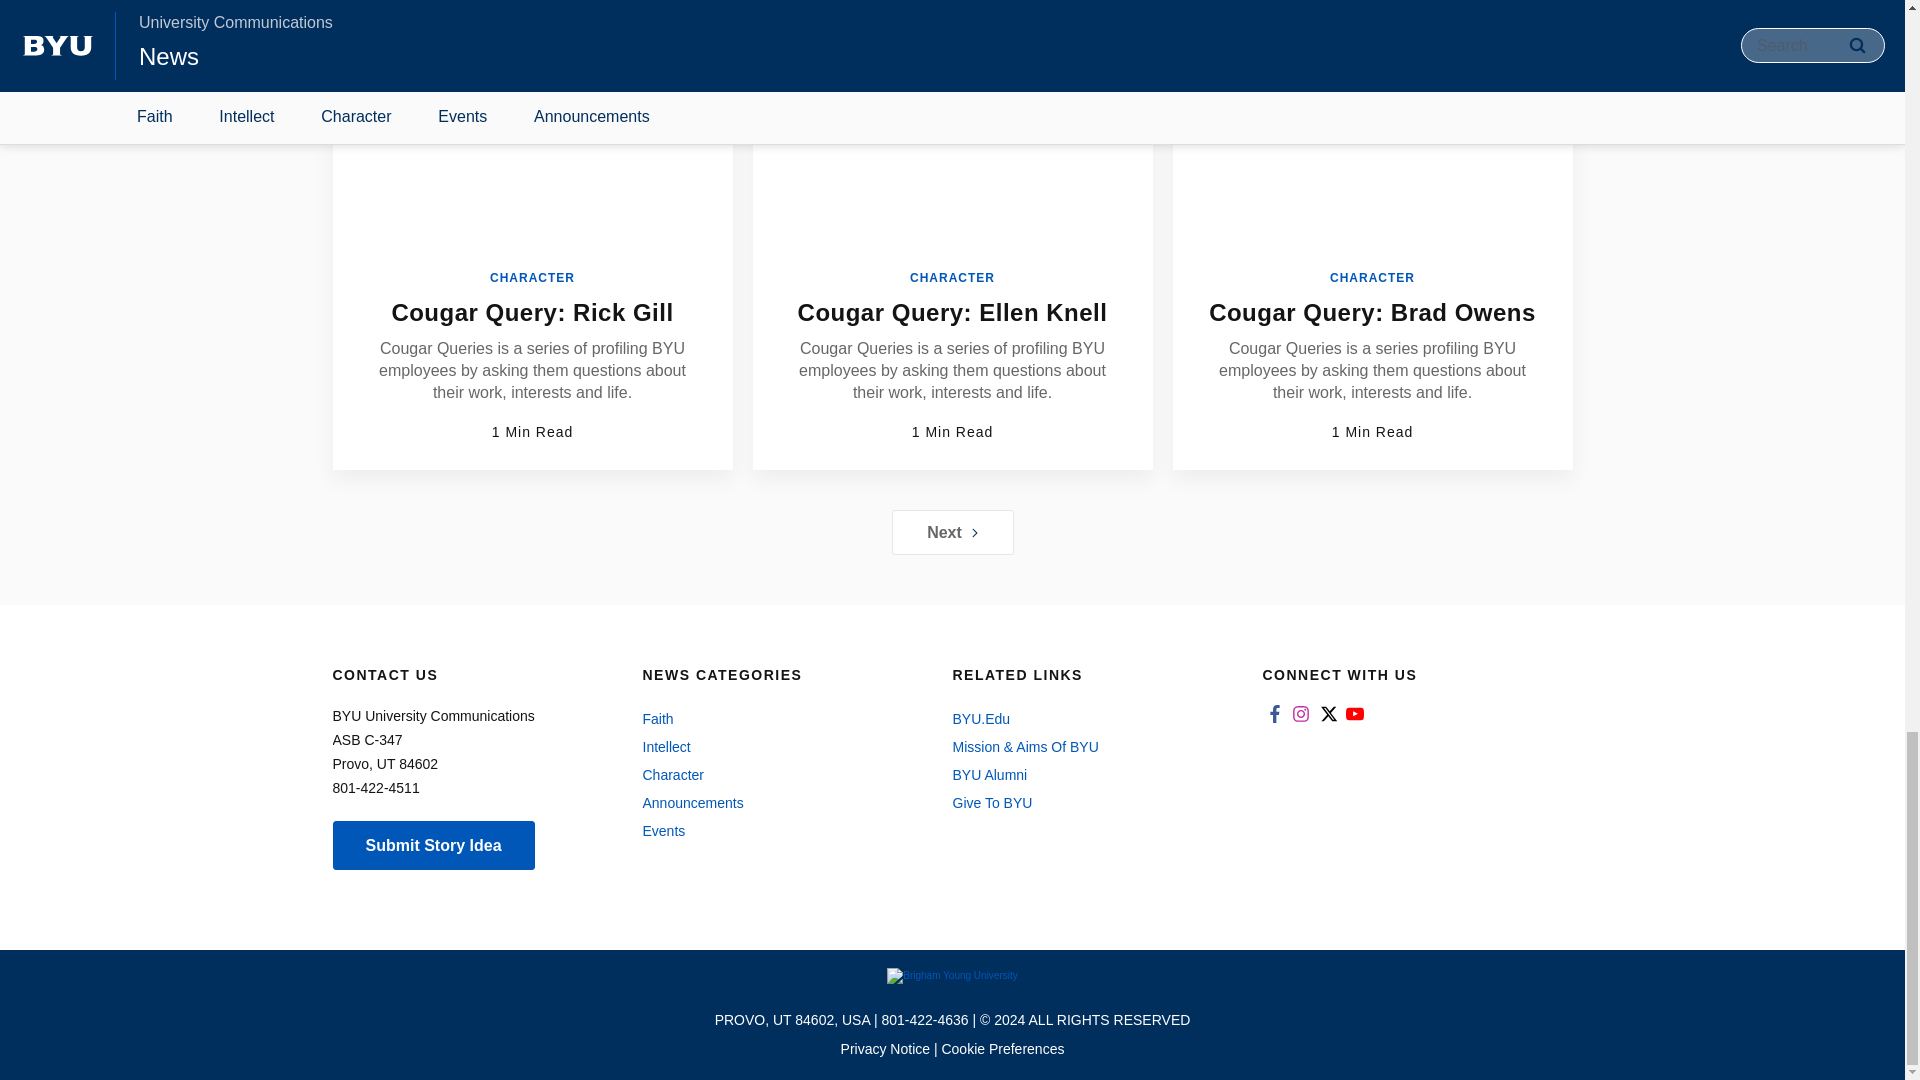  Describe the element at coordinates (1086, 802) in the screenshot. I see `Give To BYU` at that location.